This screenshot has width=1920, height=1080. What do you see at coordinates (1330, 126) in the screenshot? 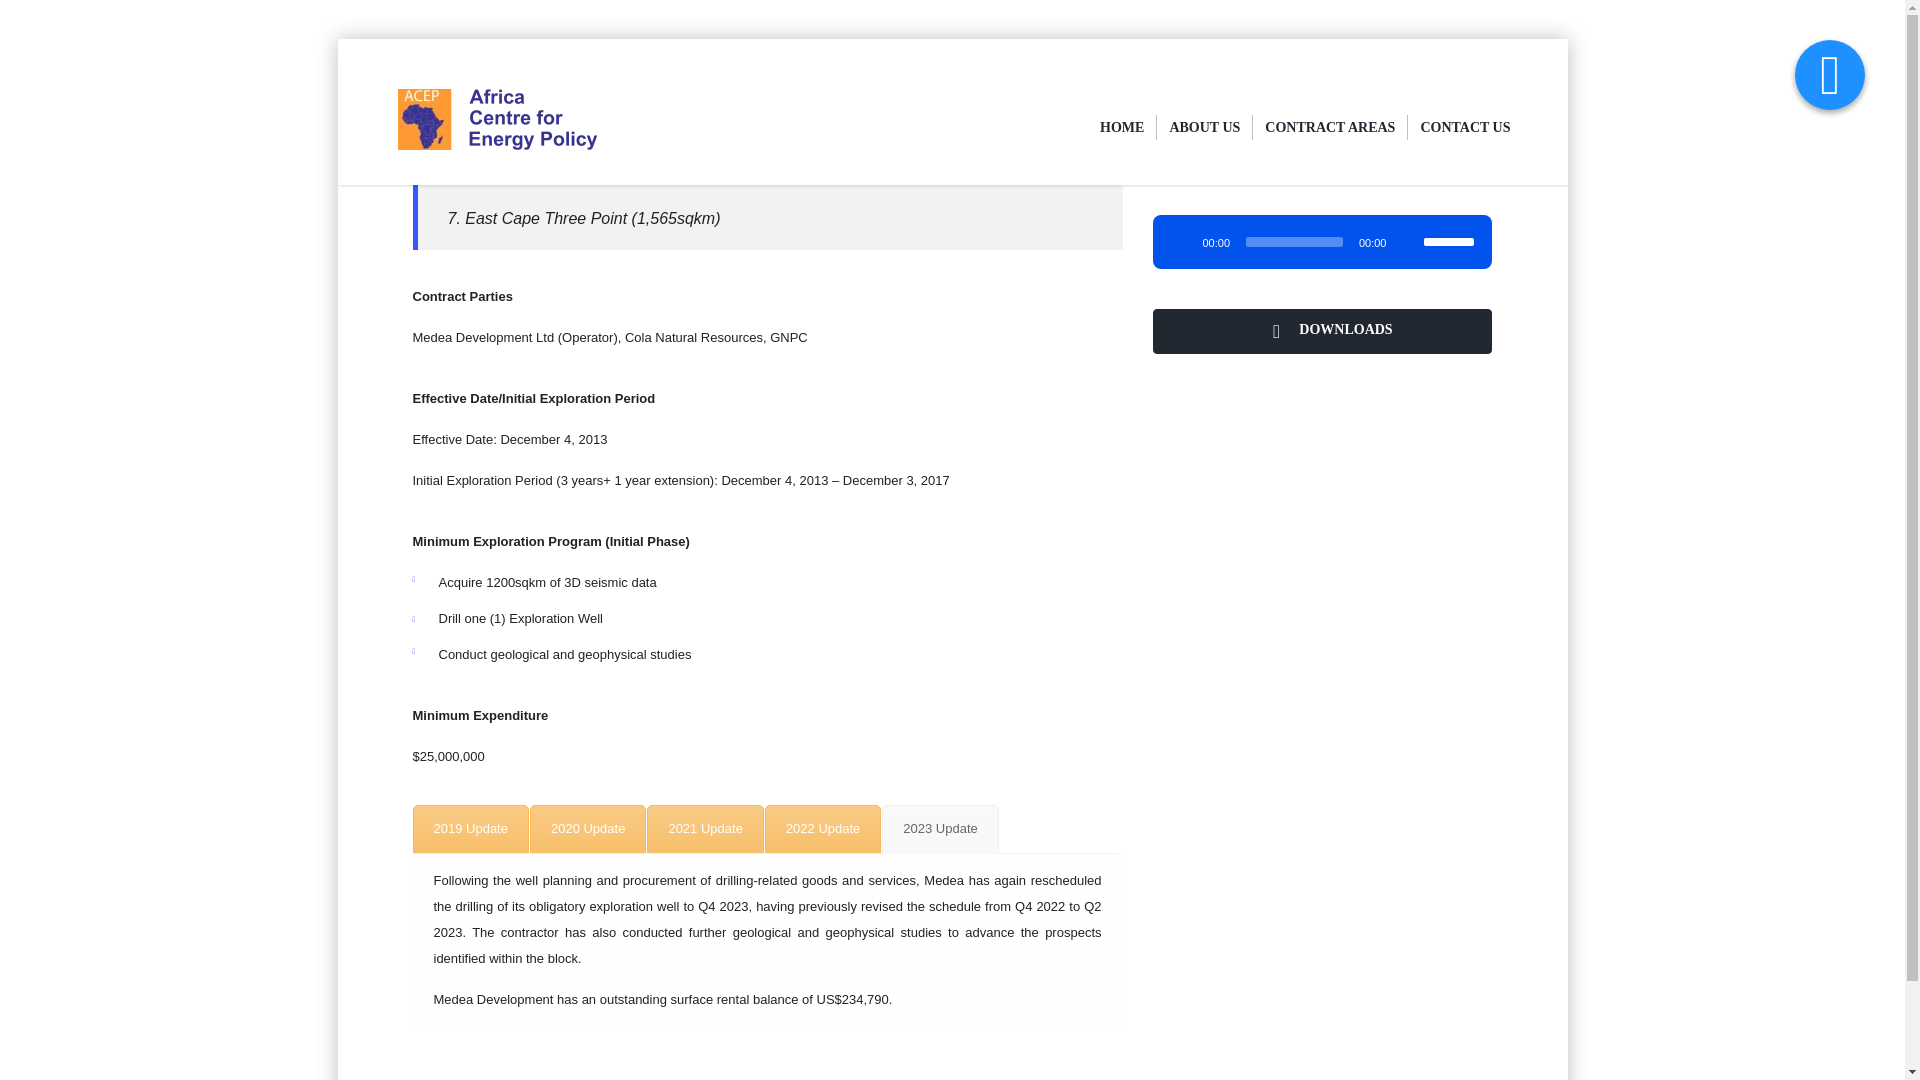
I see `CONTRACT AREAS` at bounding box center [1330, 126].